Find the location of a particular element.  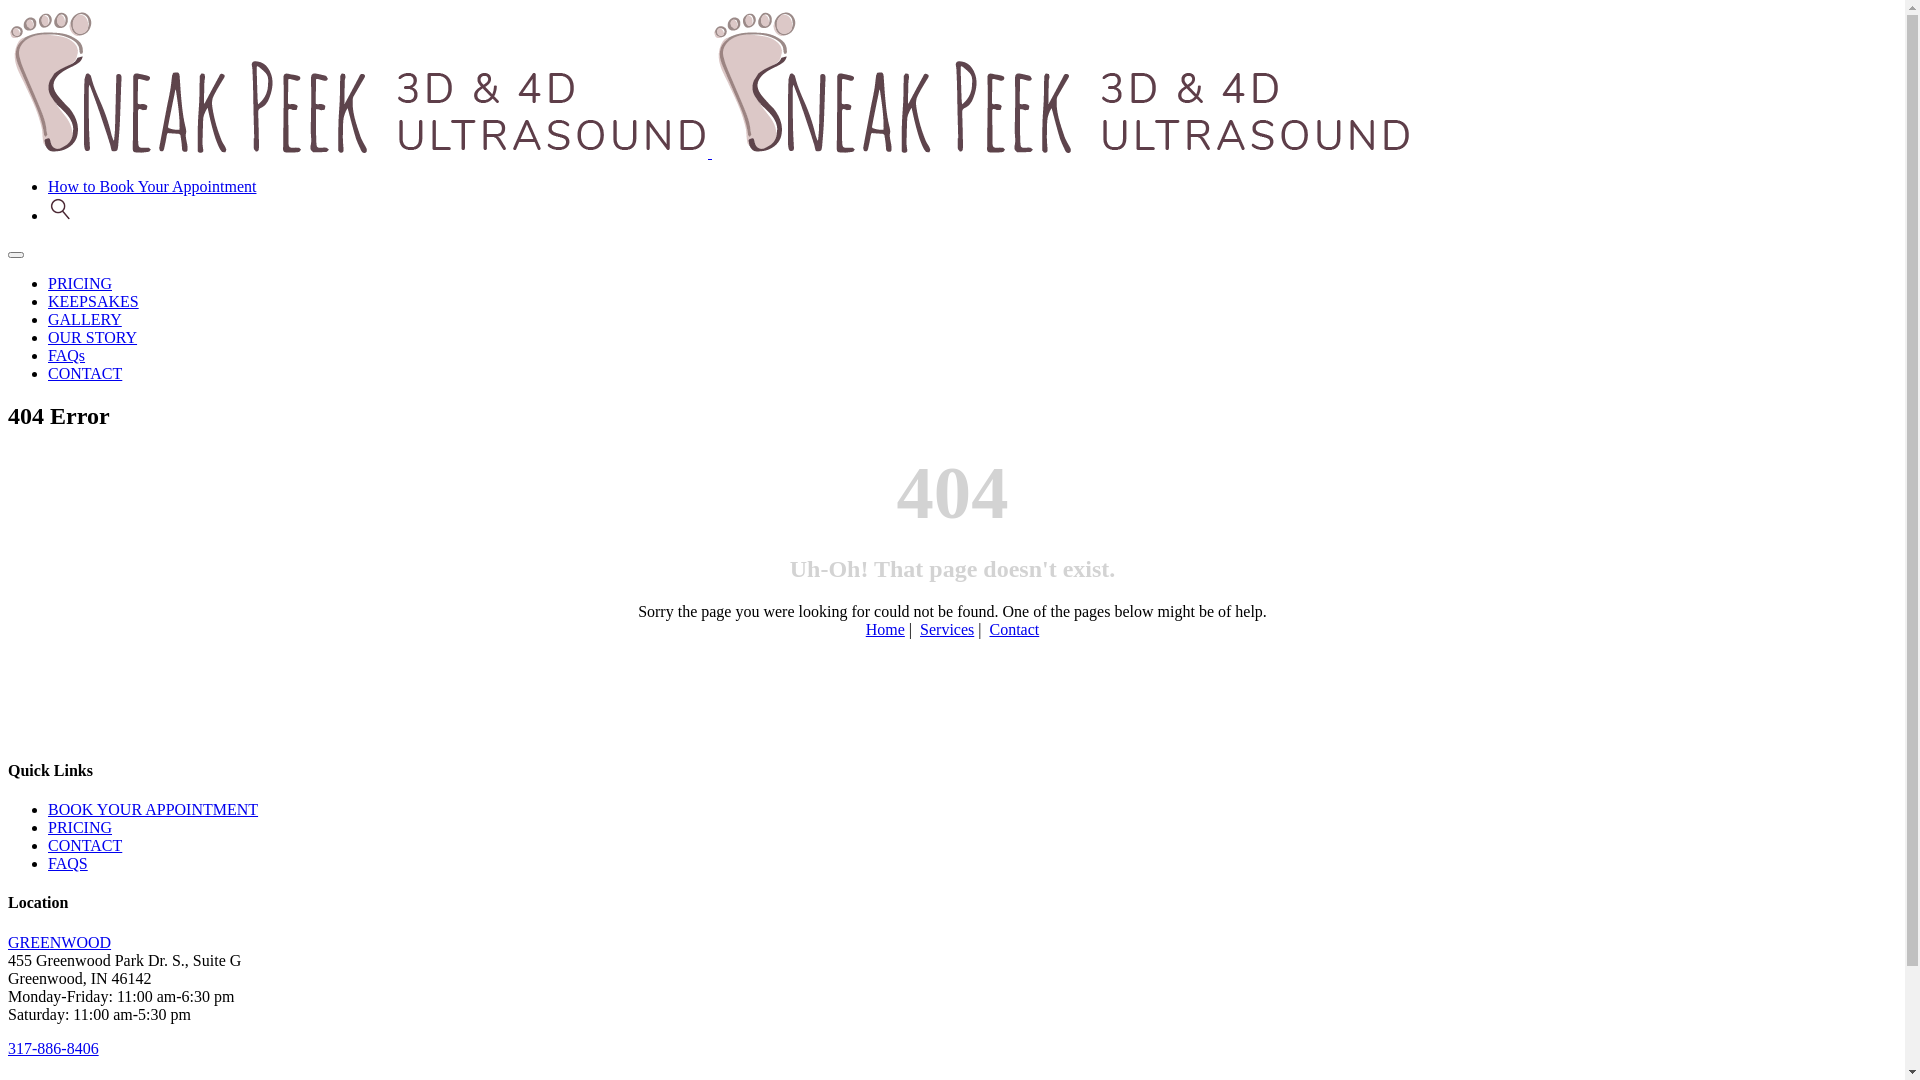

CONTACT is located at coordinates (85, 846).